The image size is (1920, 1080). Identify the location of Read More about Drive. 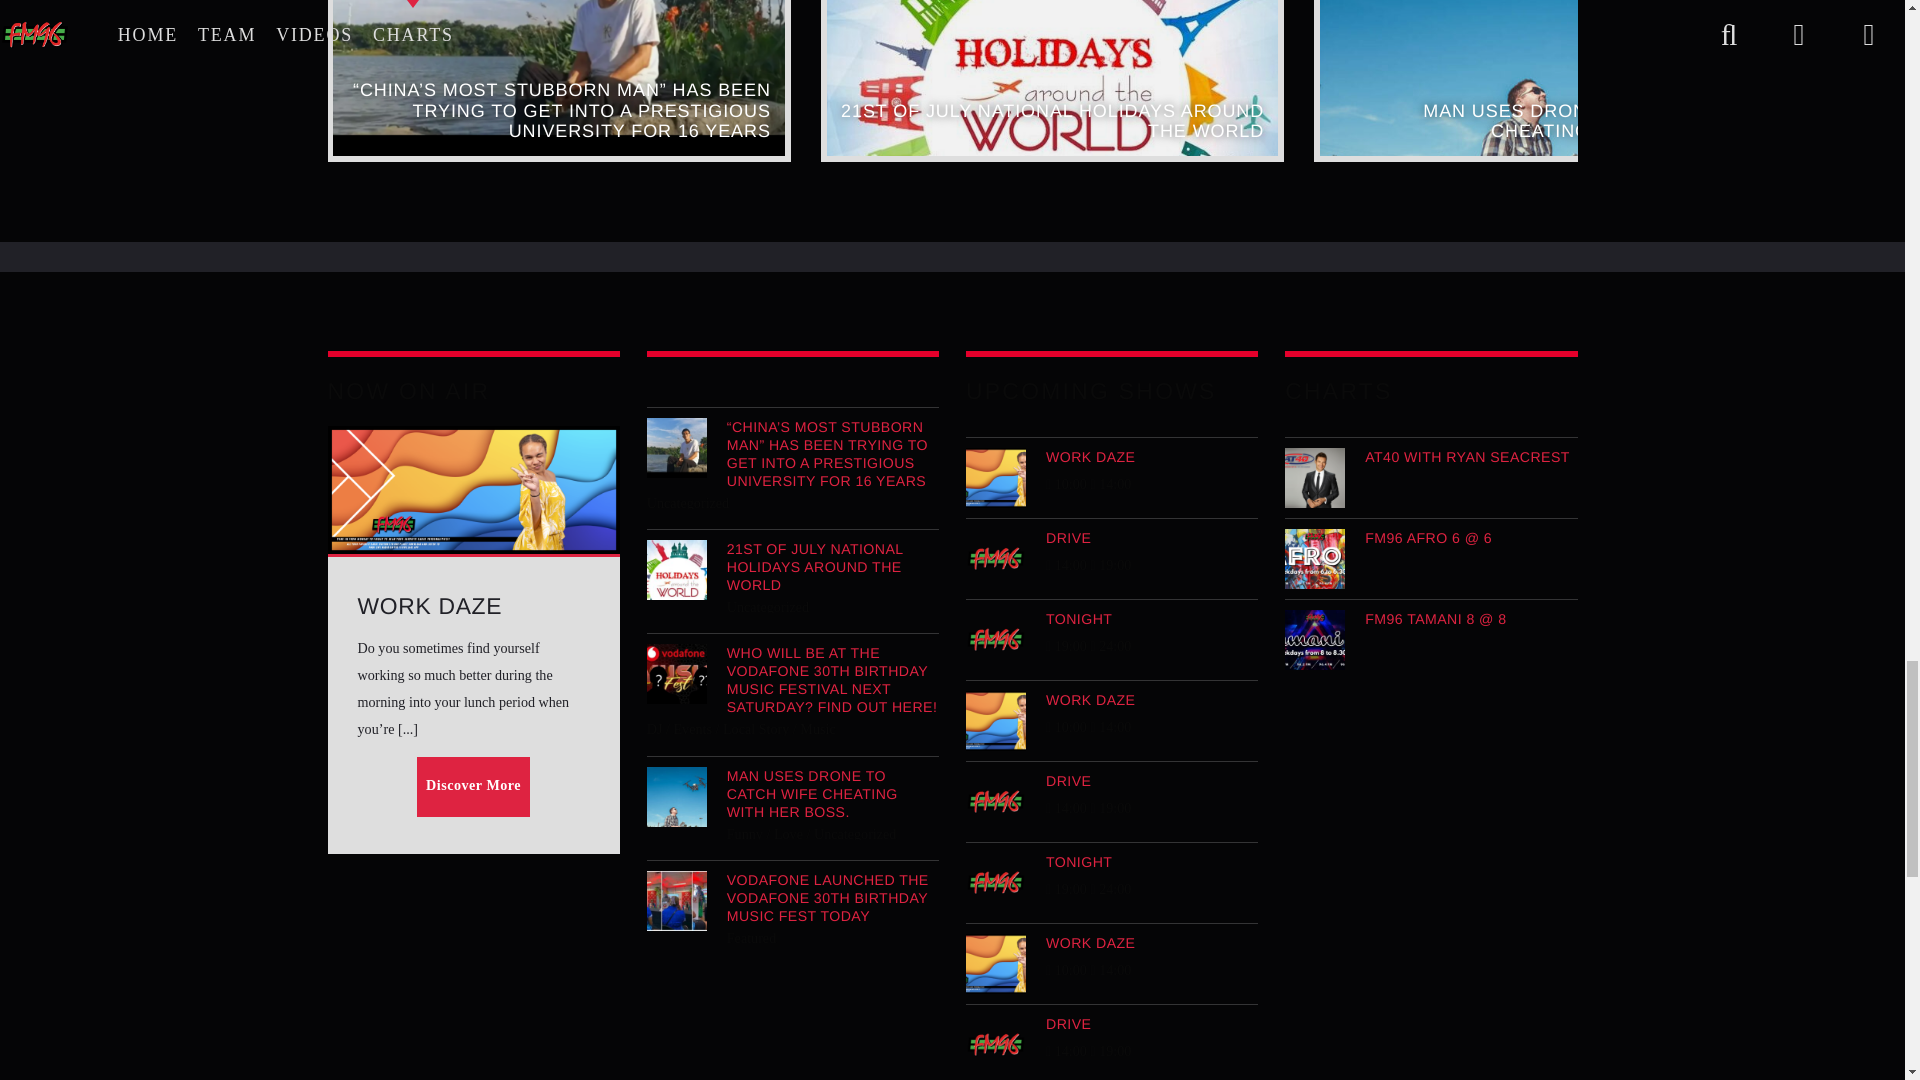
(1111, 538).